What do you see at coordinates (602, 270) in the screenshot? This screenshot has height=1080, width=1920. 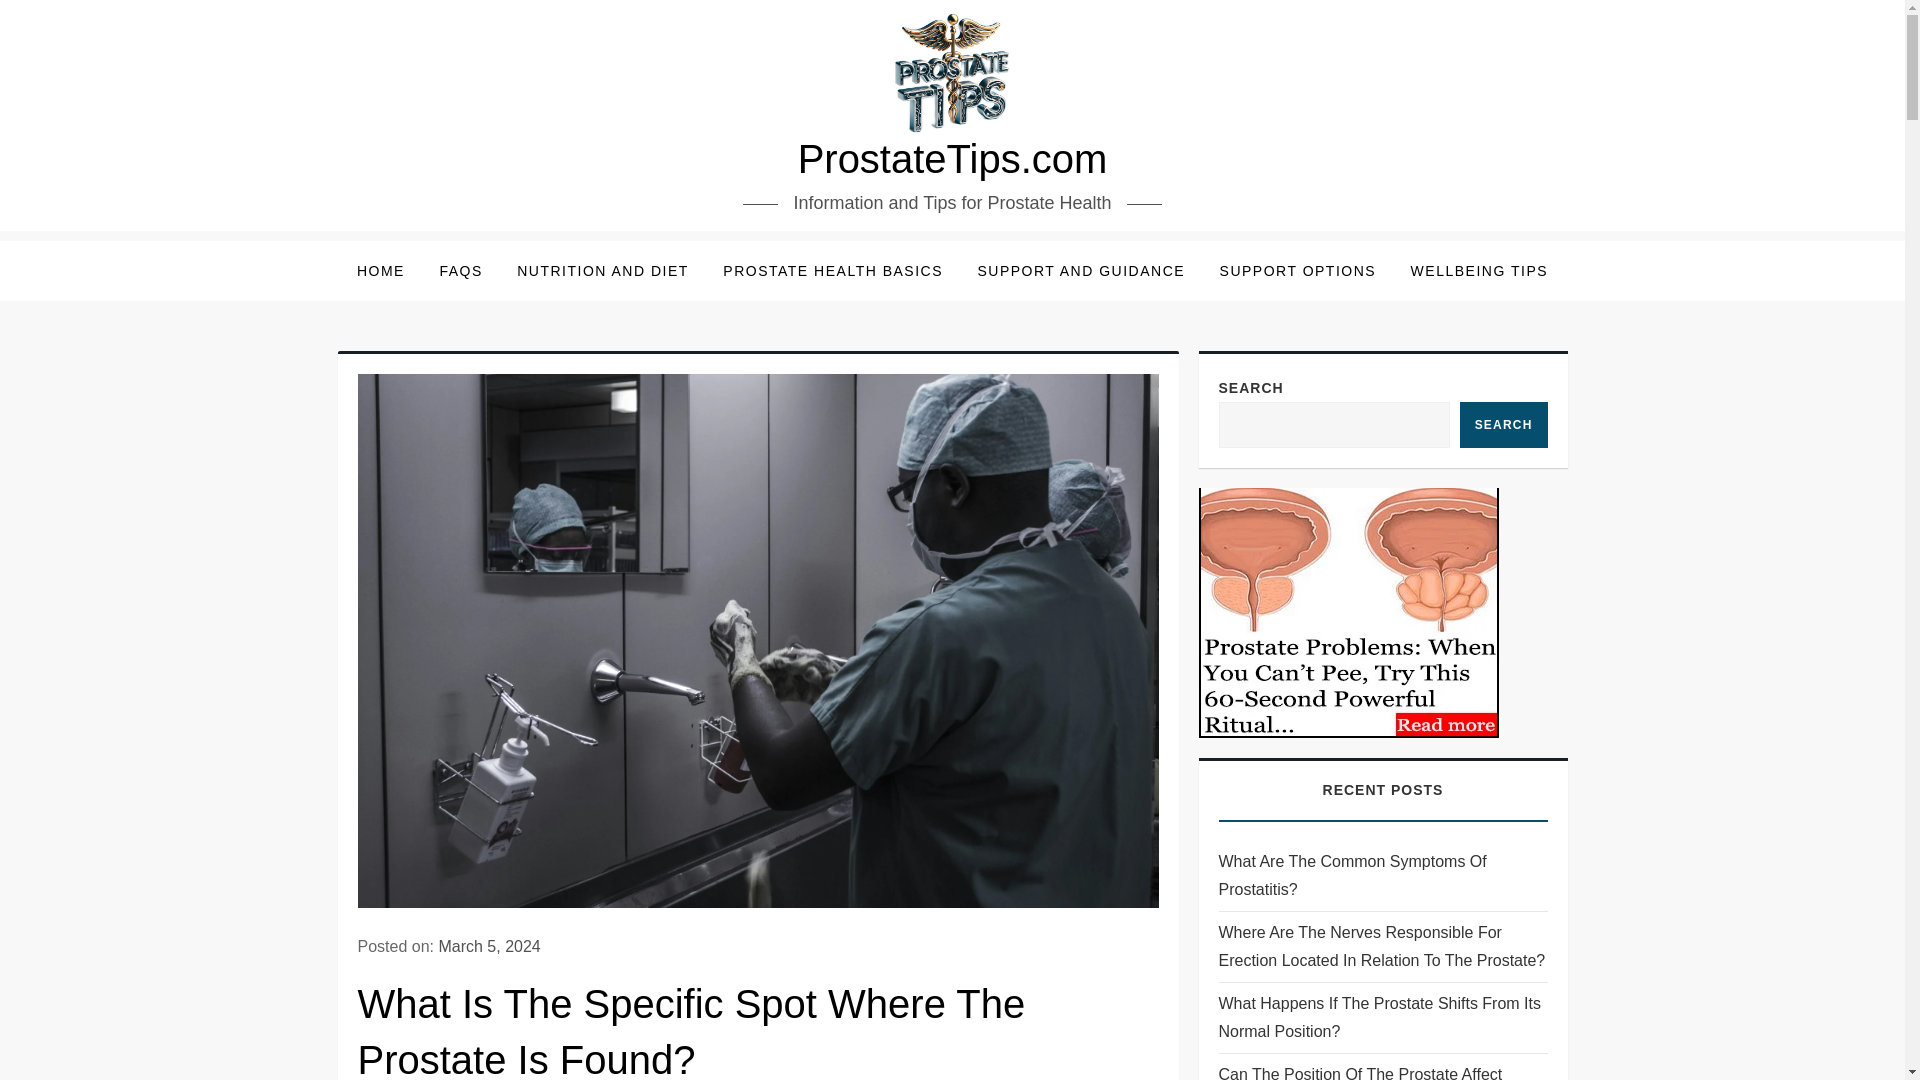 I see `NUTRITION AND DIET` at bounding box center [602, 270].